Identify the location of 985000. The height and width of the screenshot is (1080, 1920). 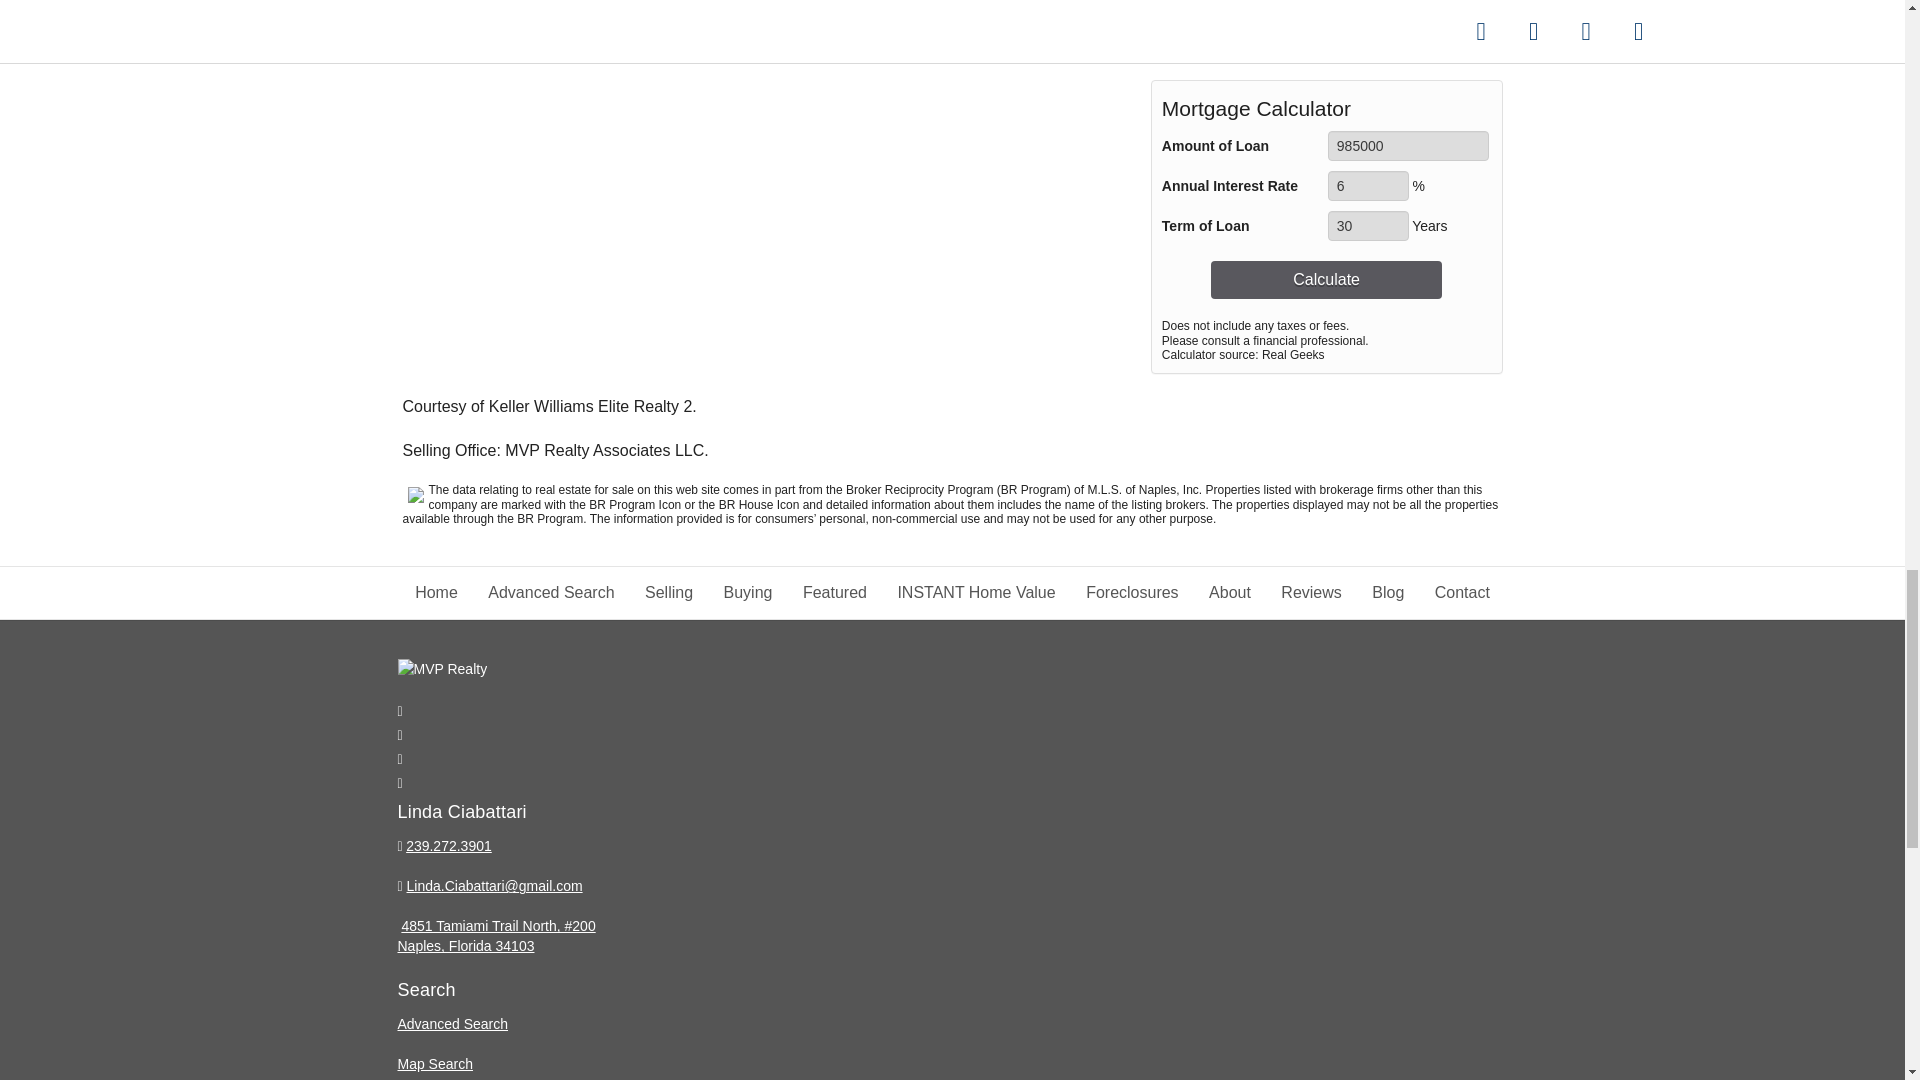
(1408, 145).